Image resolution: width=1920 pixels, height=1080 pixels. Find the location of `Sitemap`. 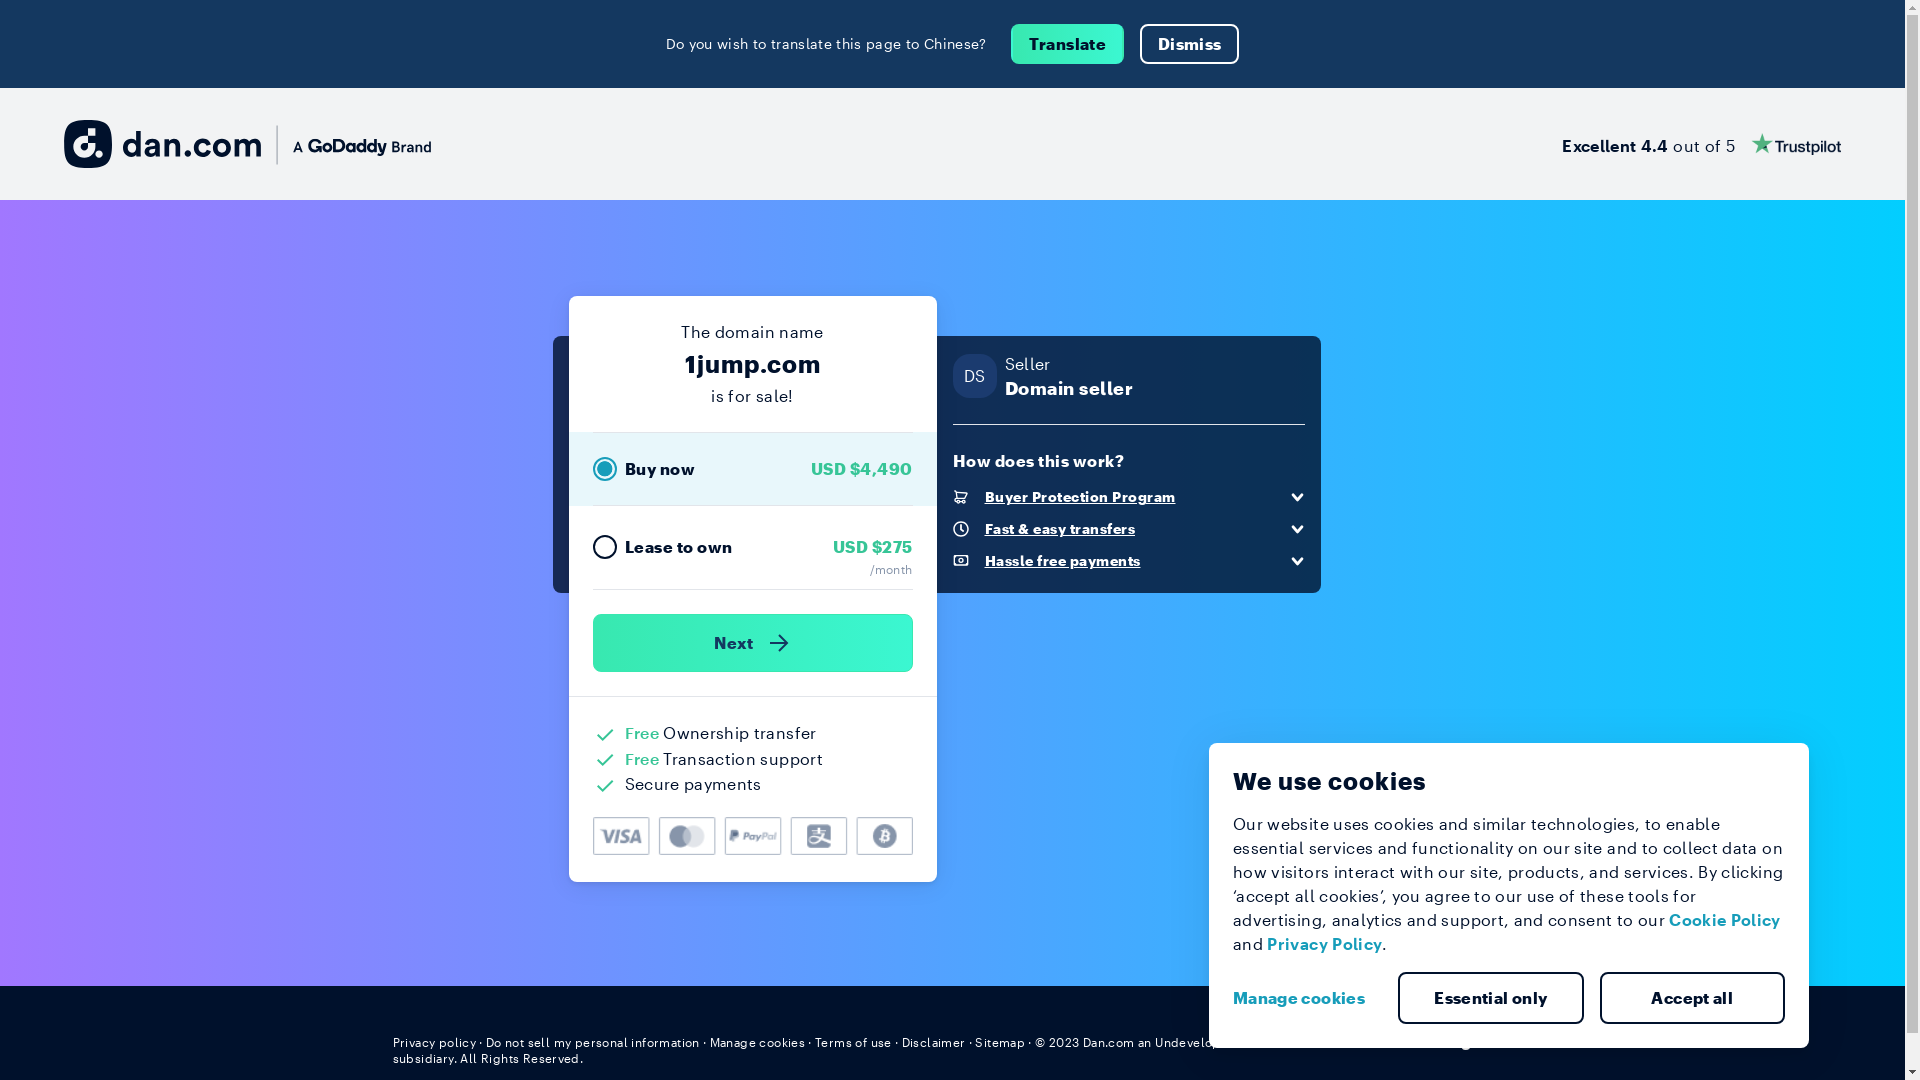

Sitemap is located at coordinates (1000, 1042).